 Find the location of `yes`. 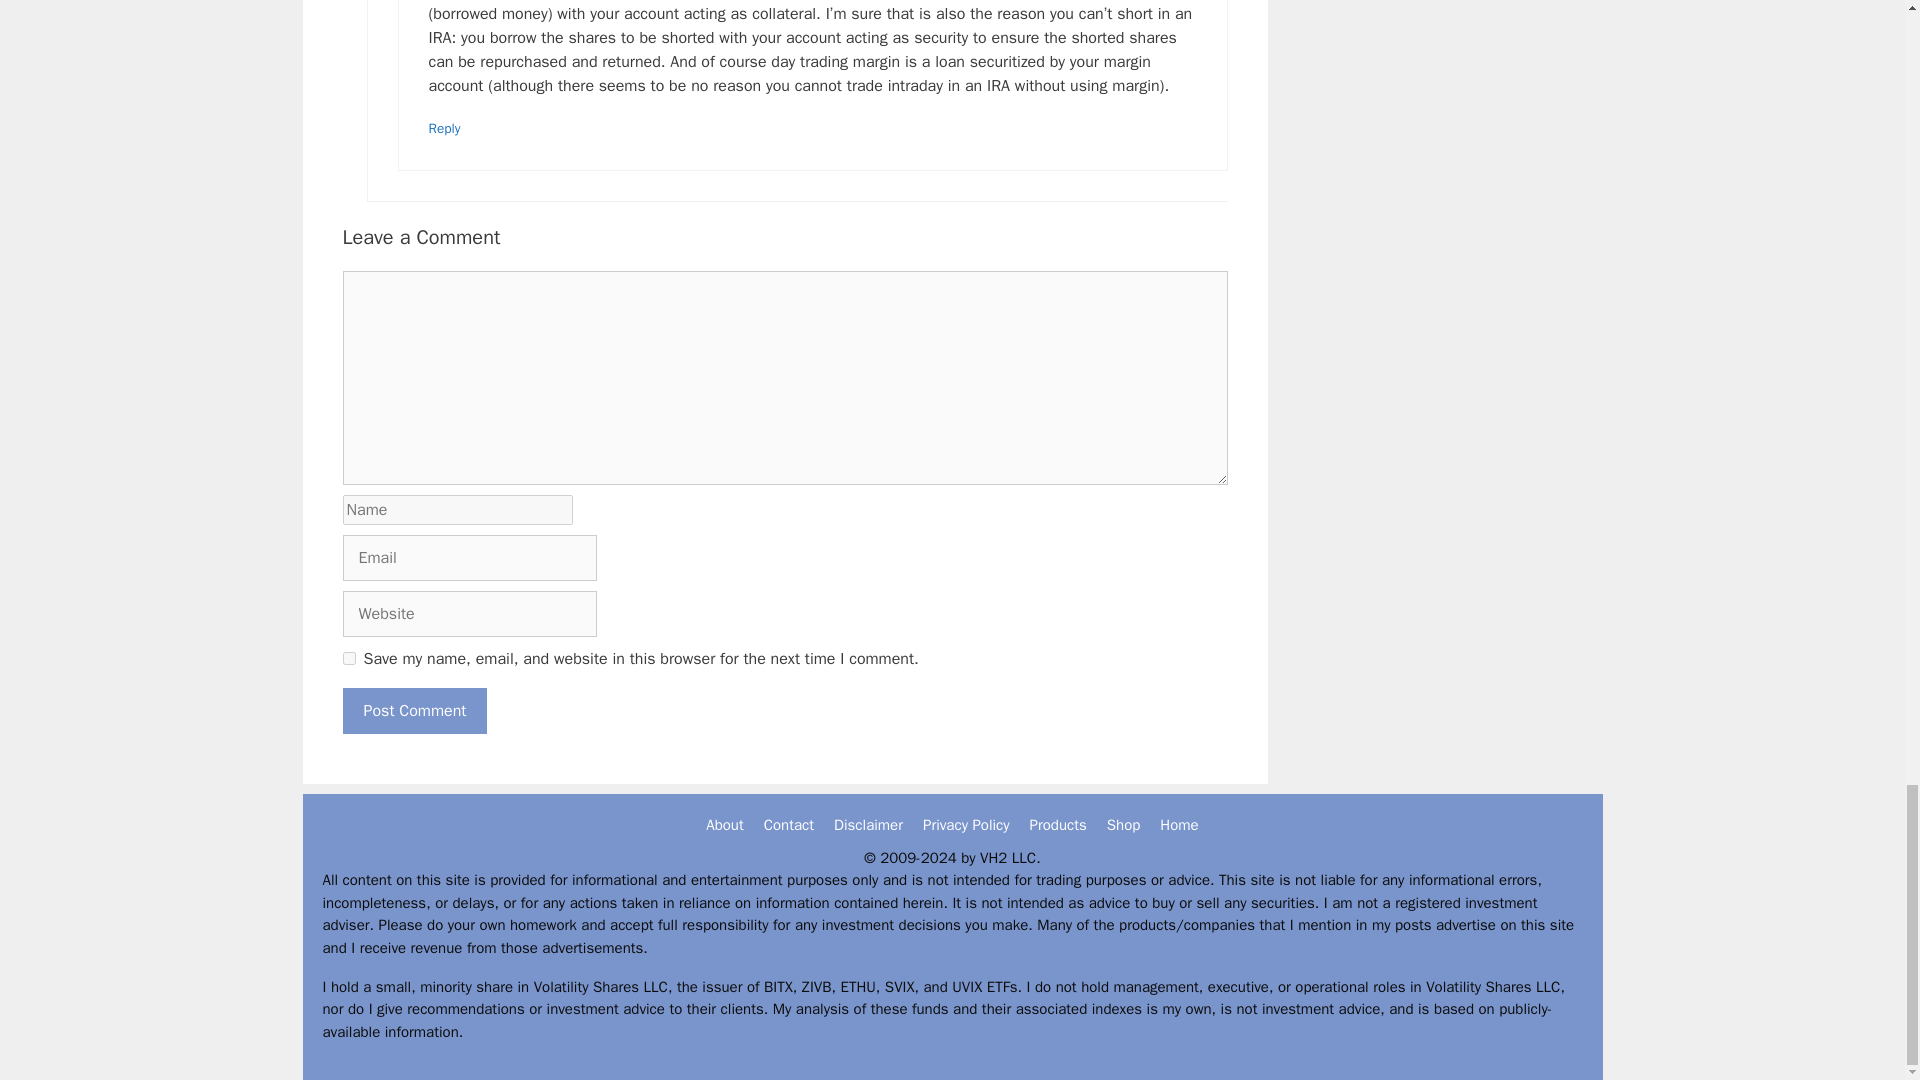

yes is located at coordinates (348, 658).